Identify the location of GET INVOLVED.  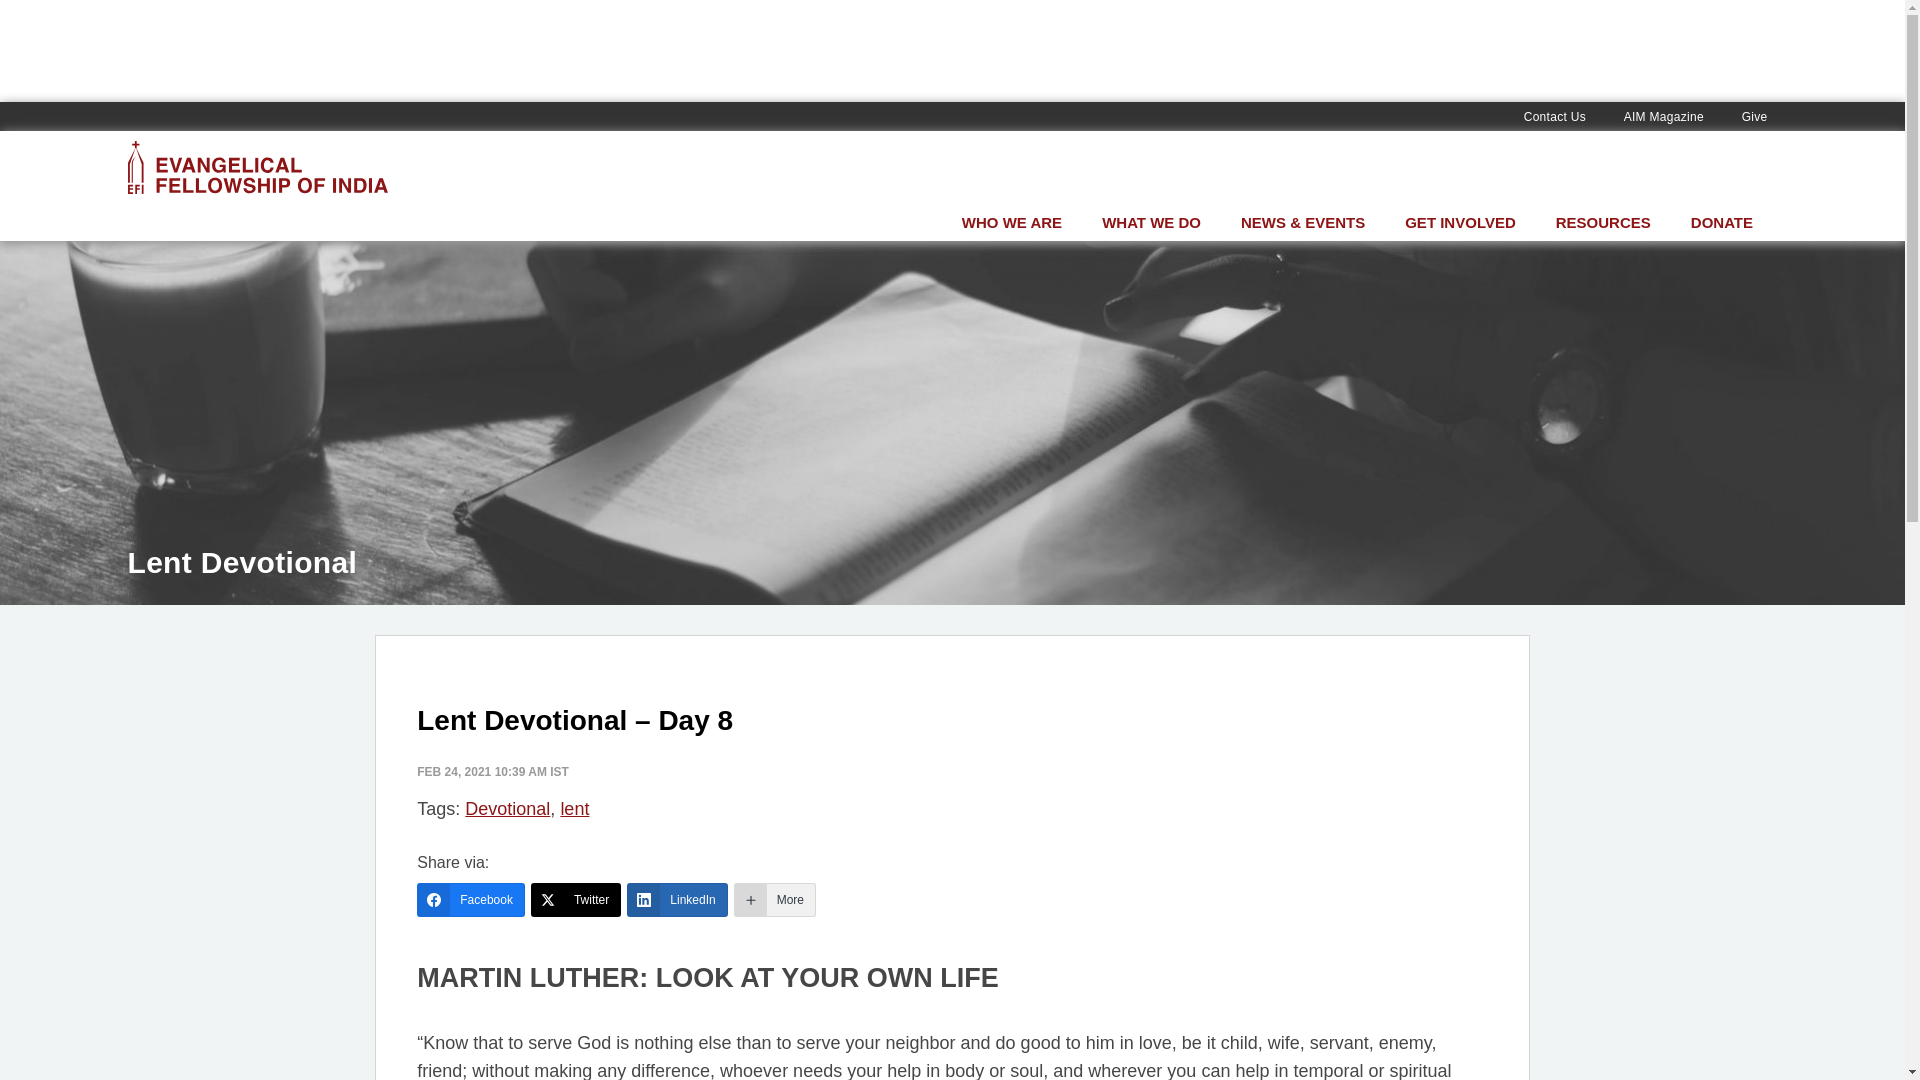
(1460, 222).